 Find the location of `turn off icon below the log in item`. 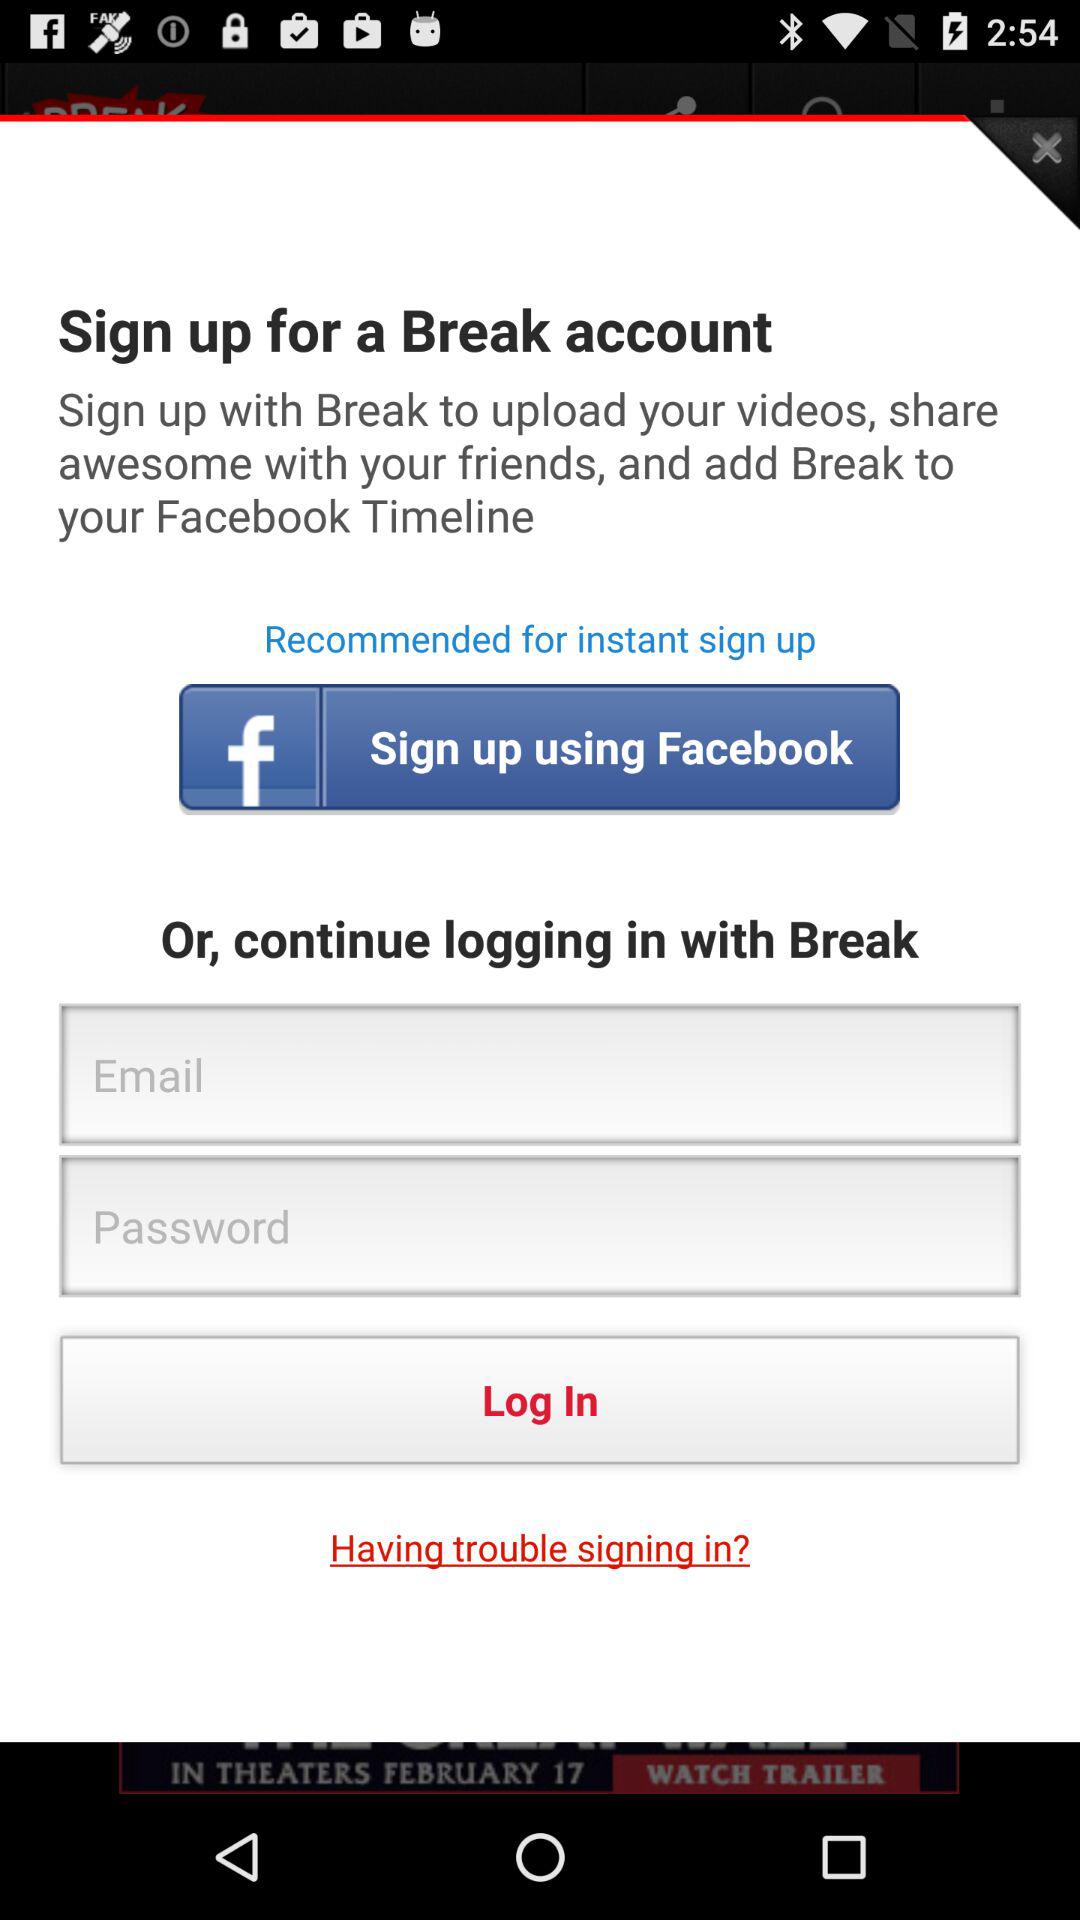

turn off icon below the log in item is located at coordinates (540, 1547).